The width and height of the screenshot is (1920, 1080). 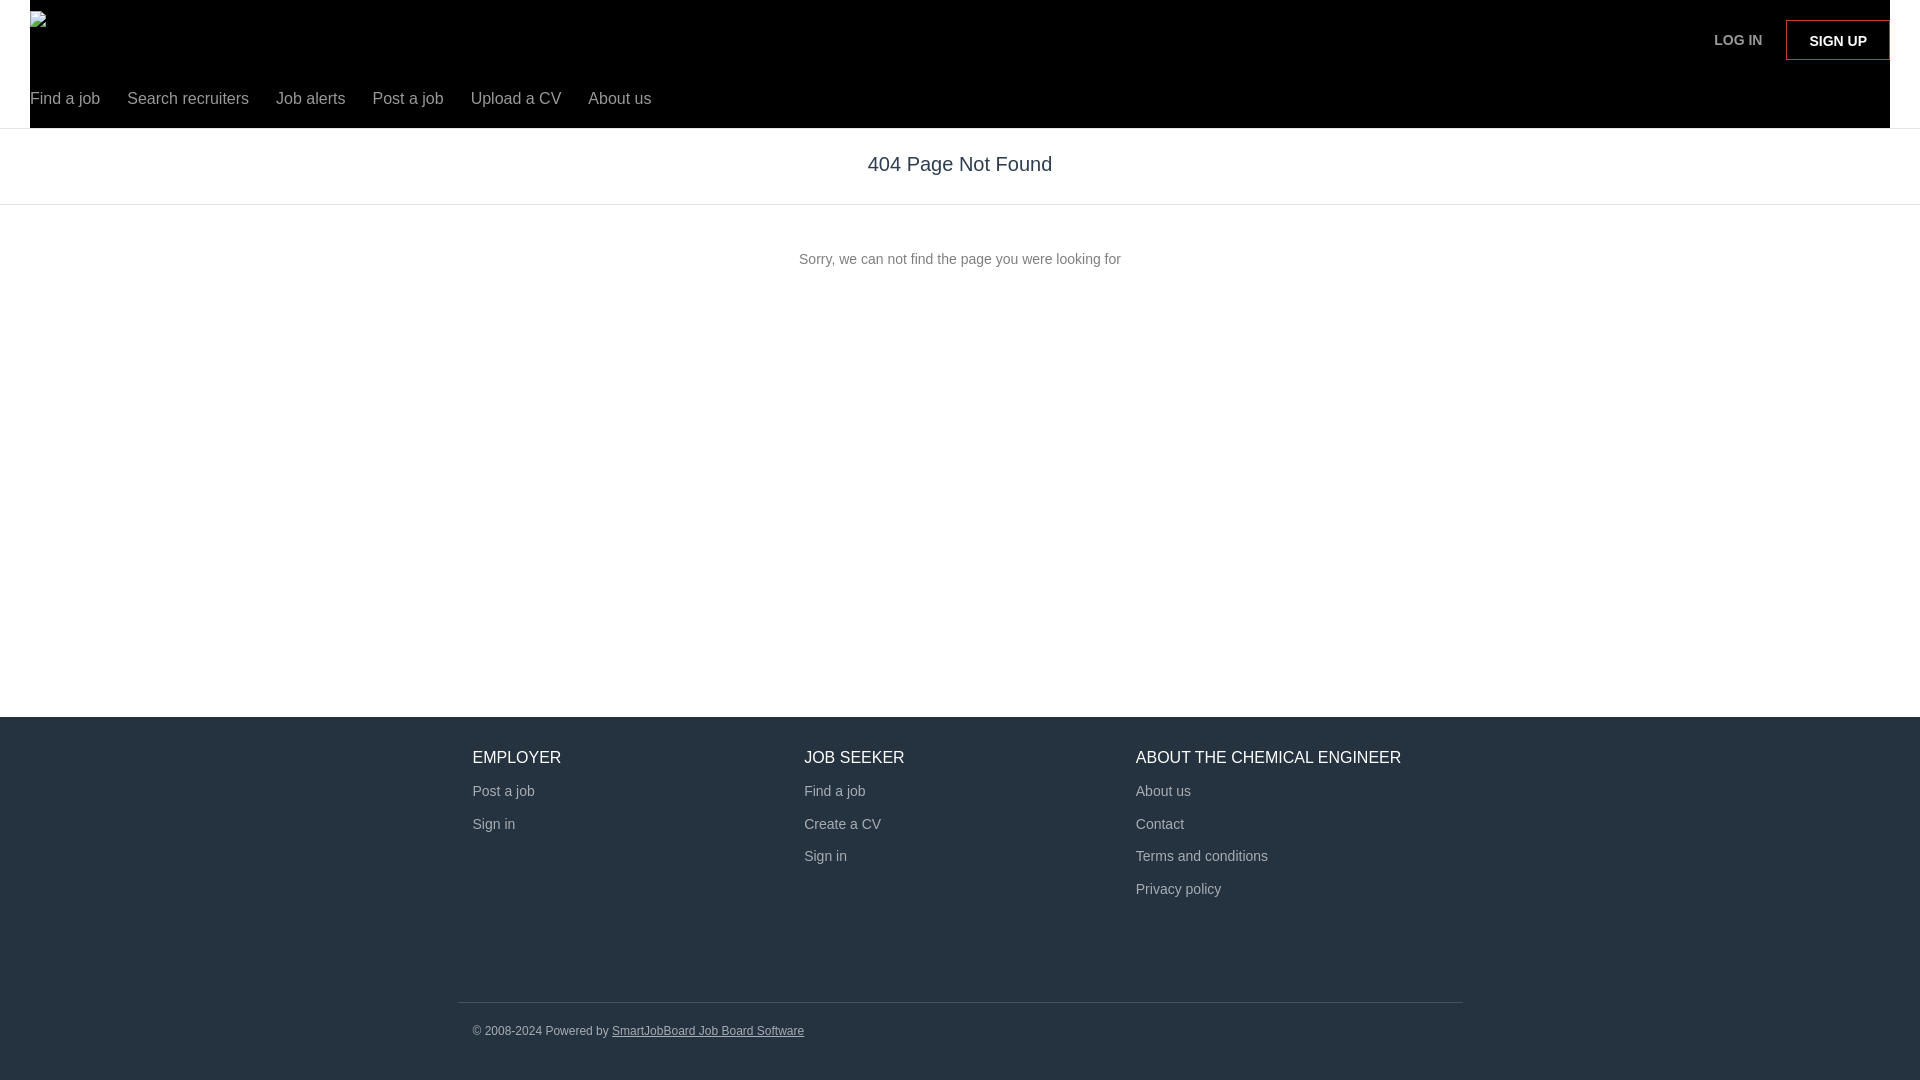 I want to click on Create a CV, so click(x=842, y=824).